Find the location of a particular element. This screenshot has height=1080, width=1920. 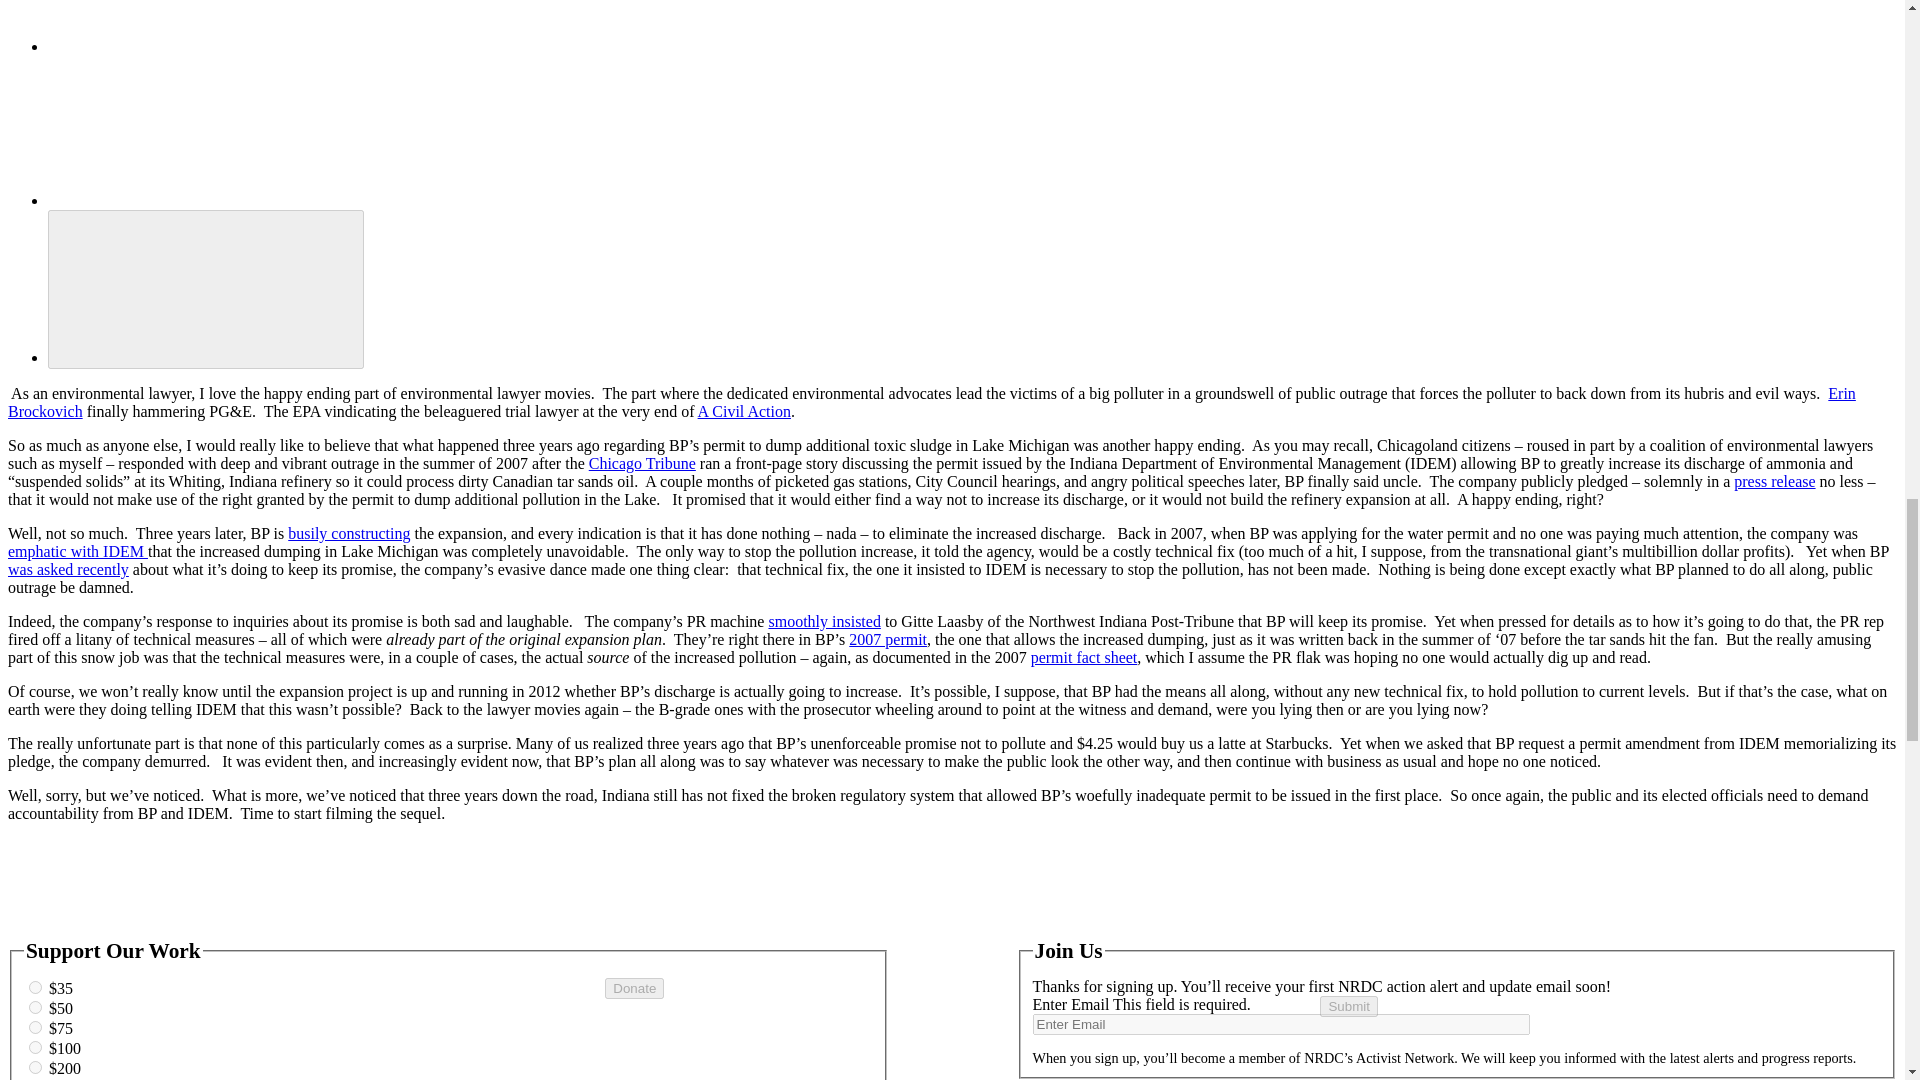

100 is located at coordinates (35, 1048).